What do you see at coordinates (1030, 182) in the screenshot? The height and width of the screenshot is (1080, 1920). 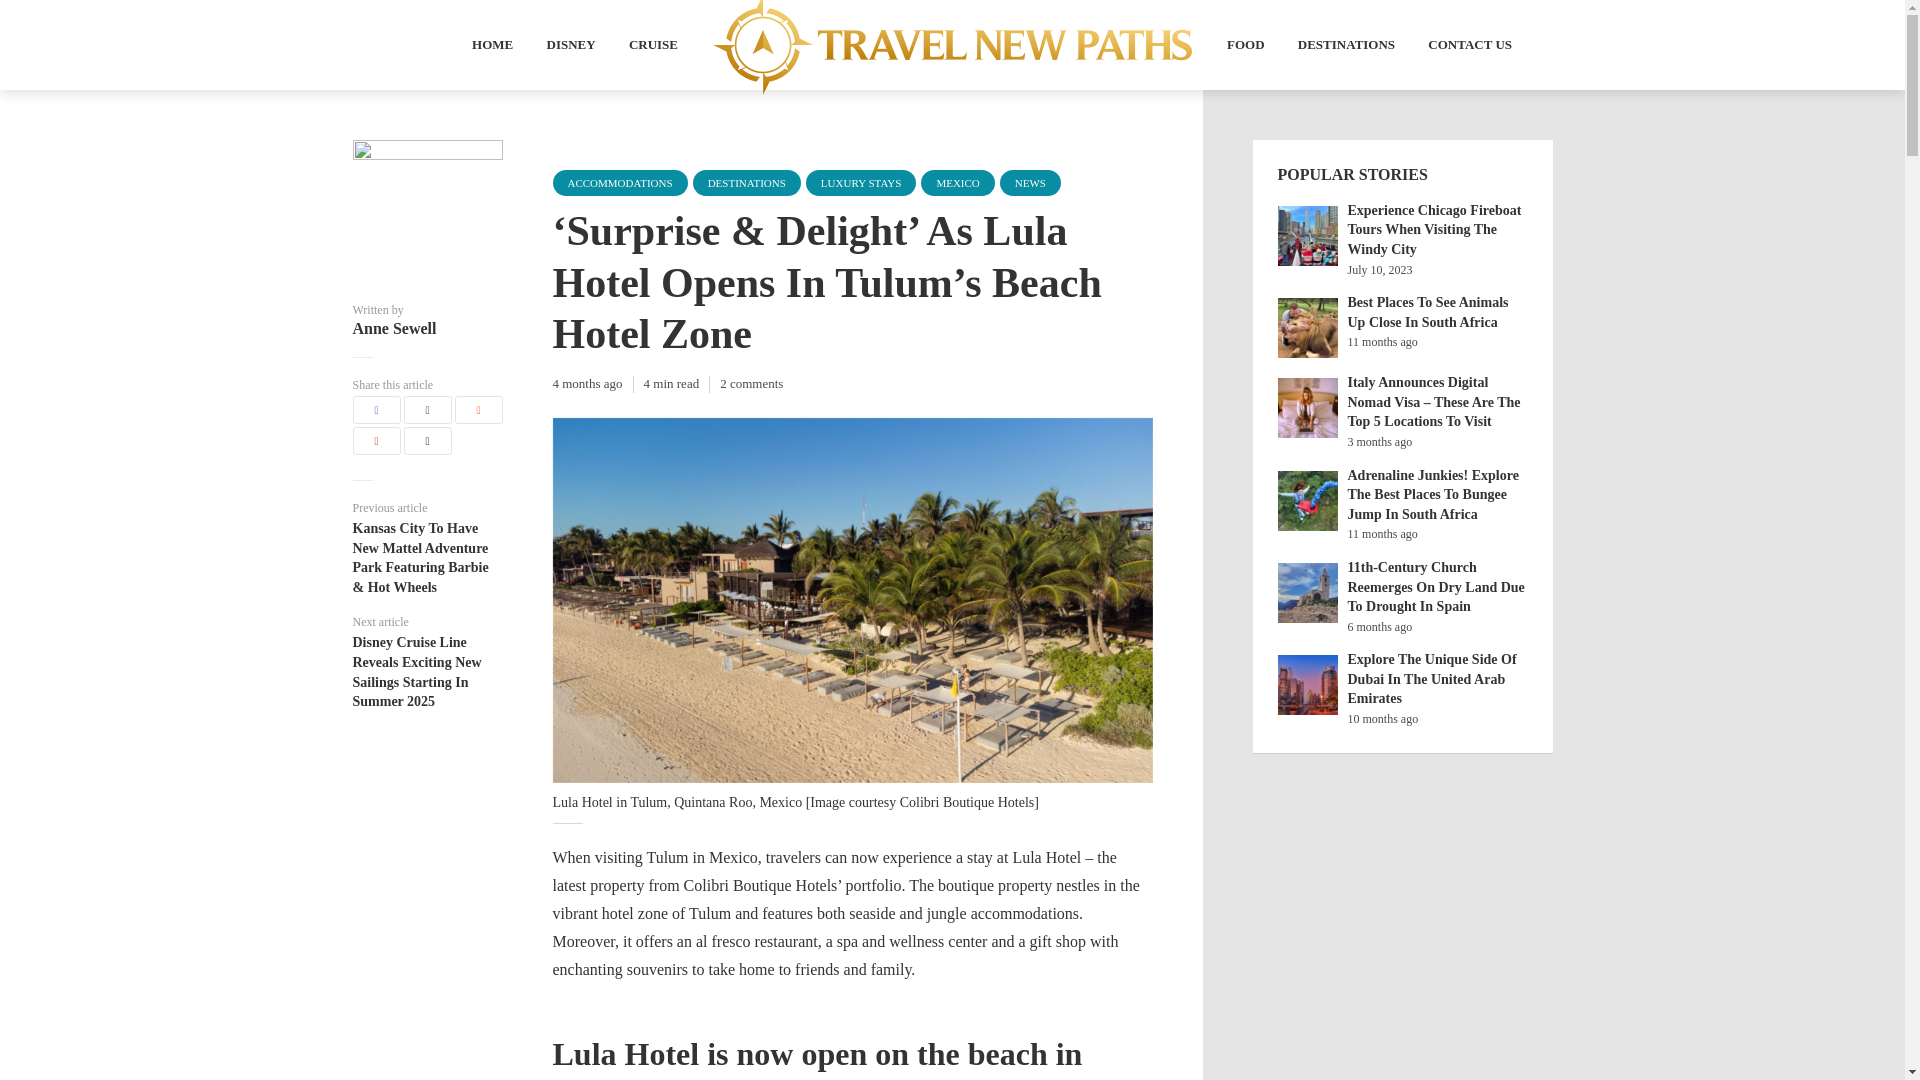 I see `NEWS` at bounding box center [1030, 182].